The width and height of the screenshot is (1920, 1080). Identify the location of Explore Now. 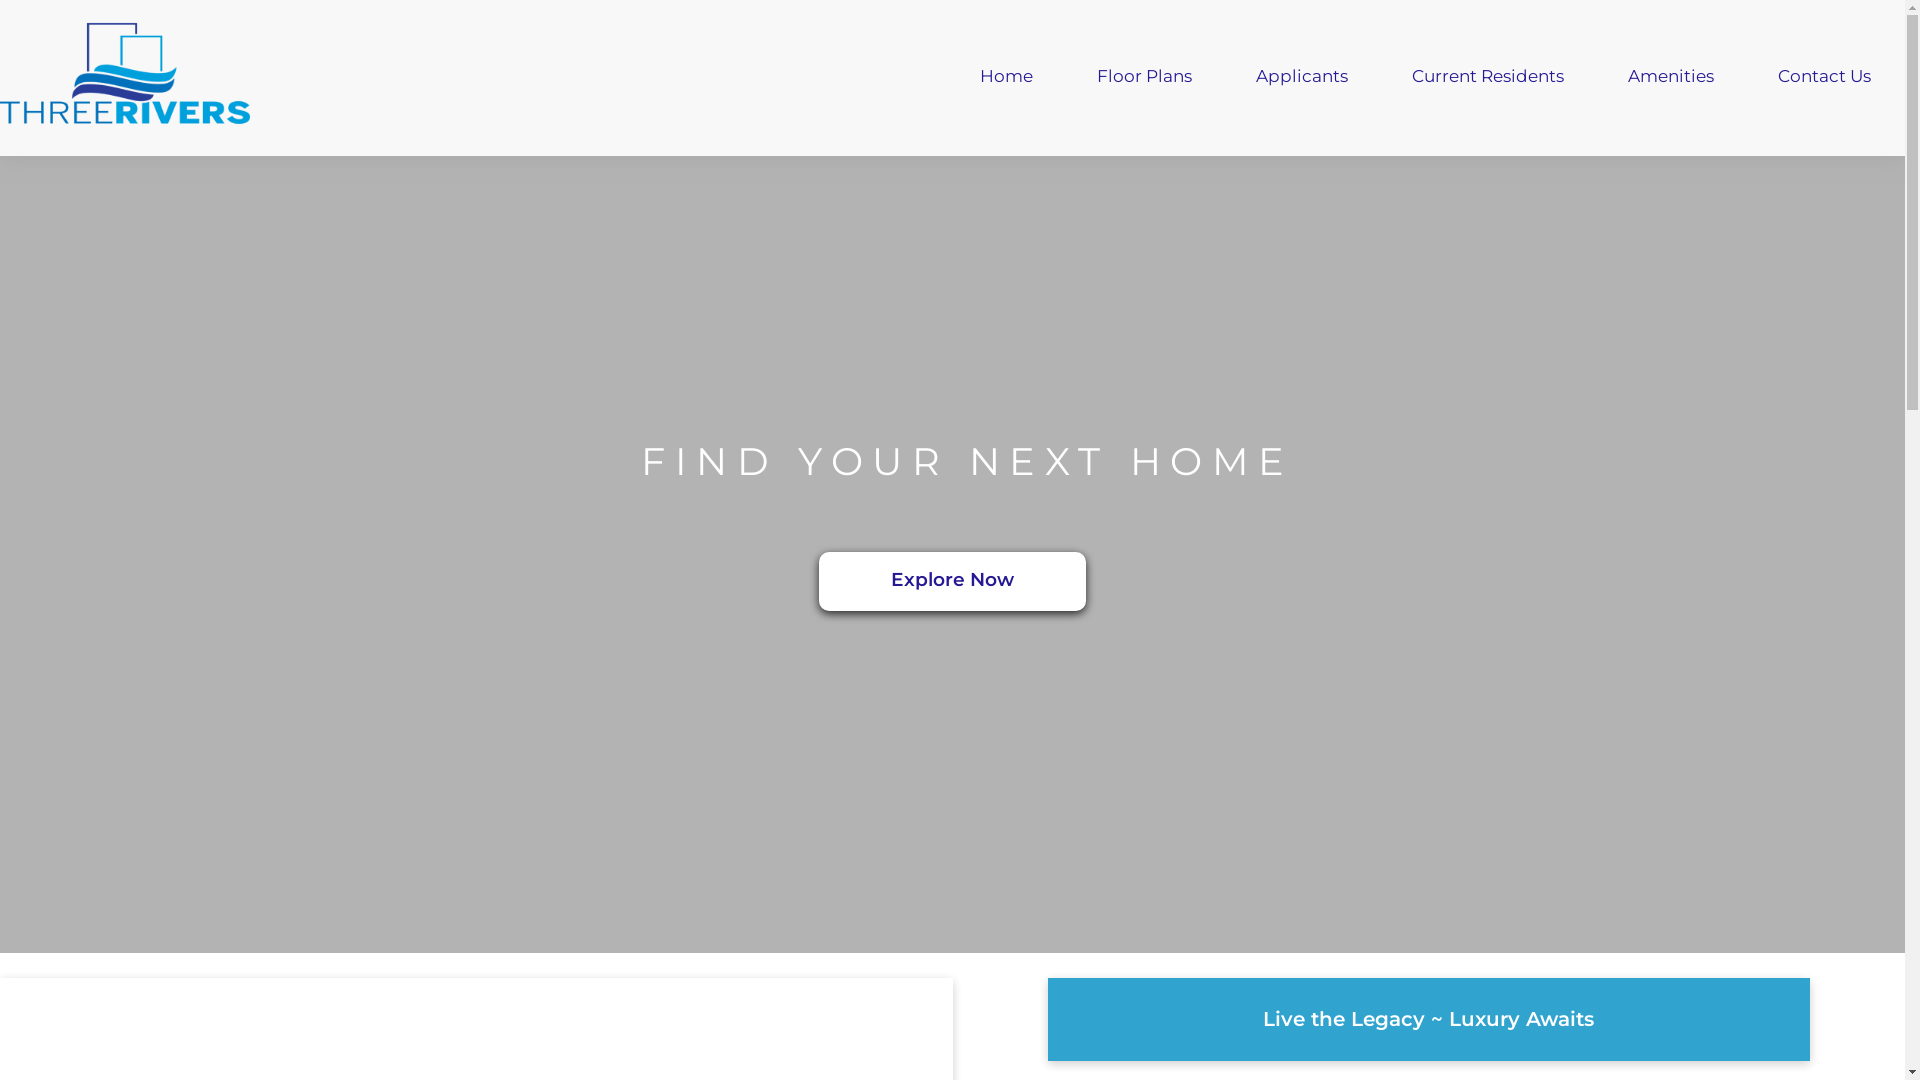
(952, 582).